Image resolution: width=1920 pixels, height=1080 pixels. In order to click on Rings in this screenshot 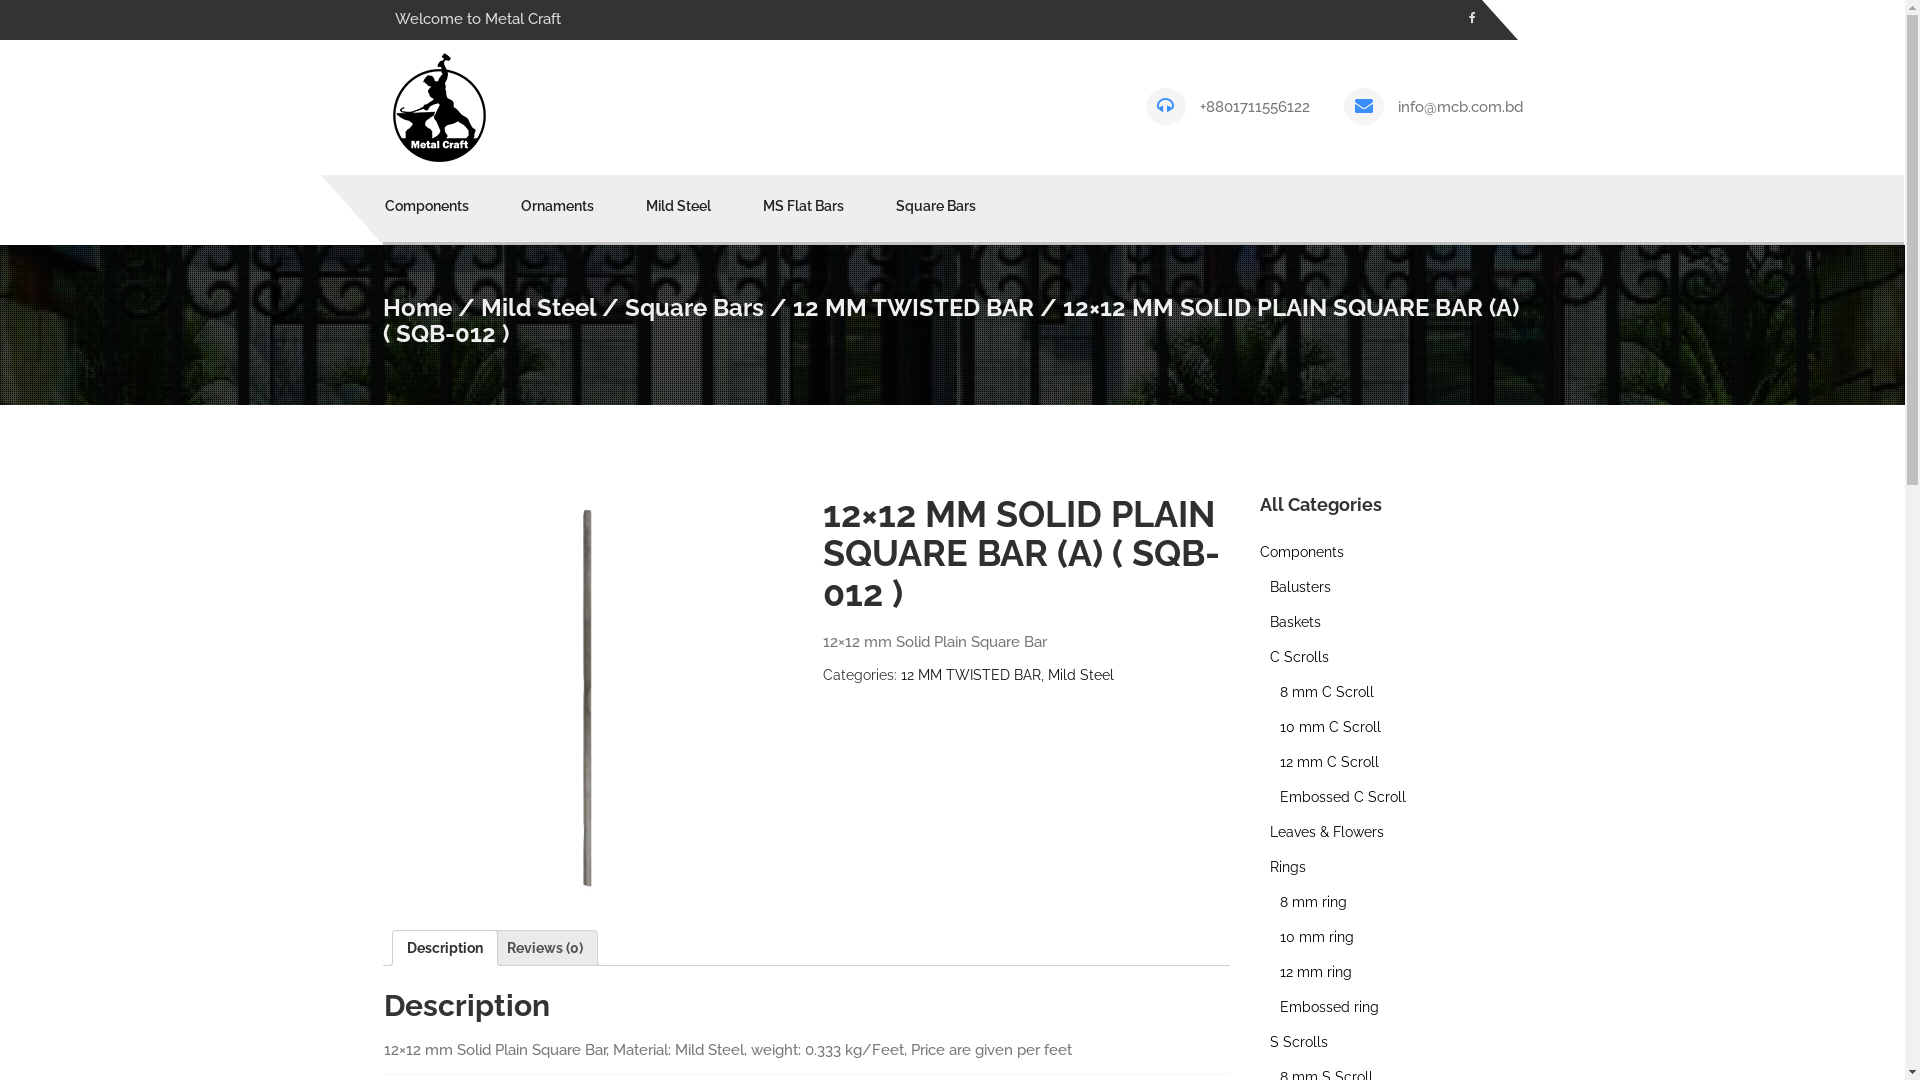, I will do `click(1288, 867)`.